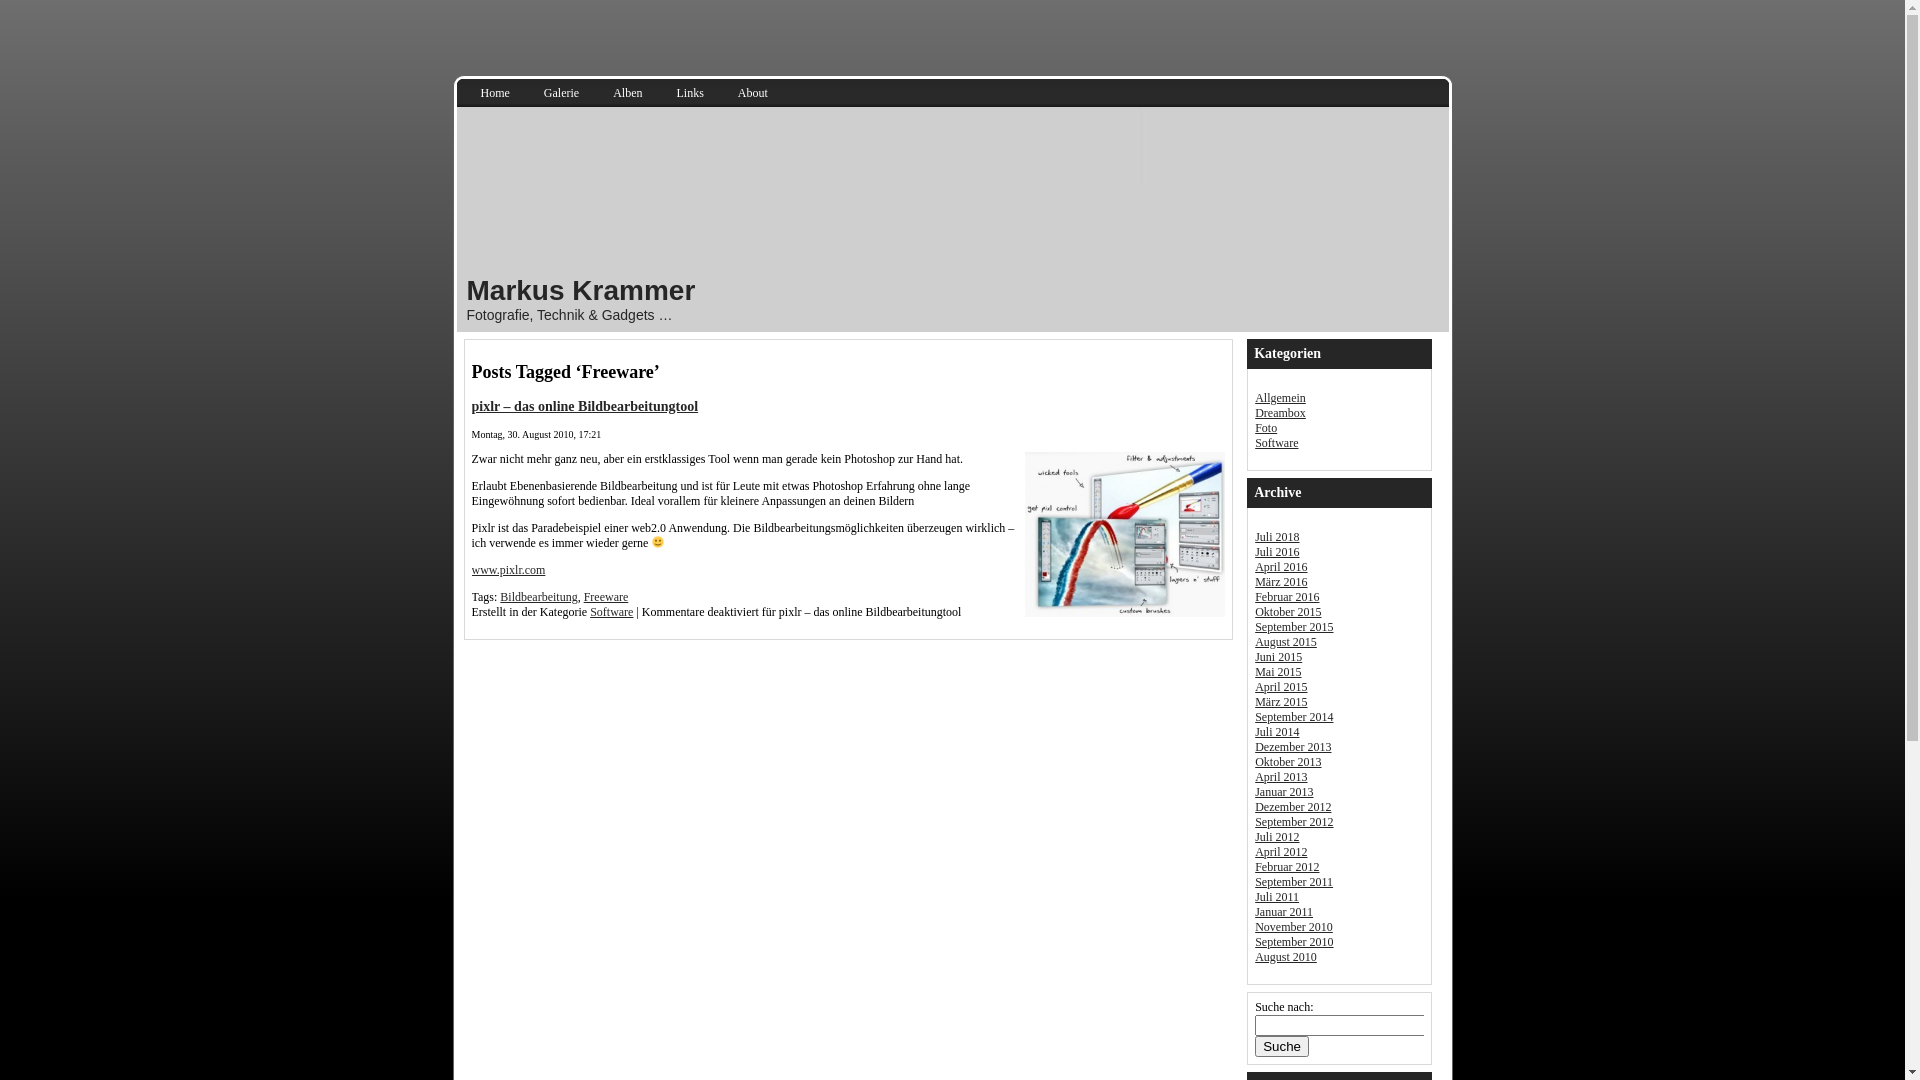 This screenshot has height=1080, width=1920. I want to click on Bildbearbeitung, so click(538, 597).